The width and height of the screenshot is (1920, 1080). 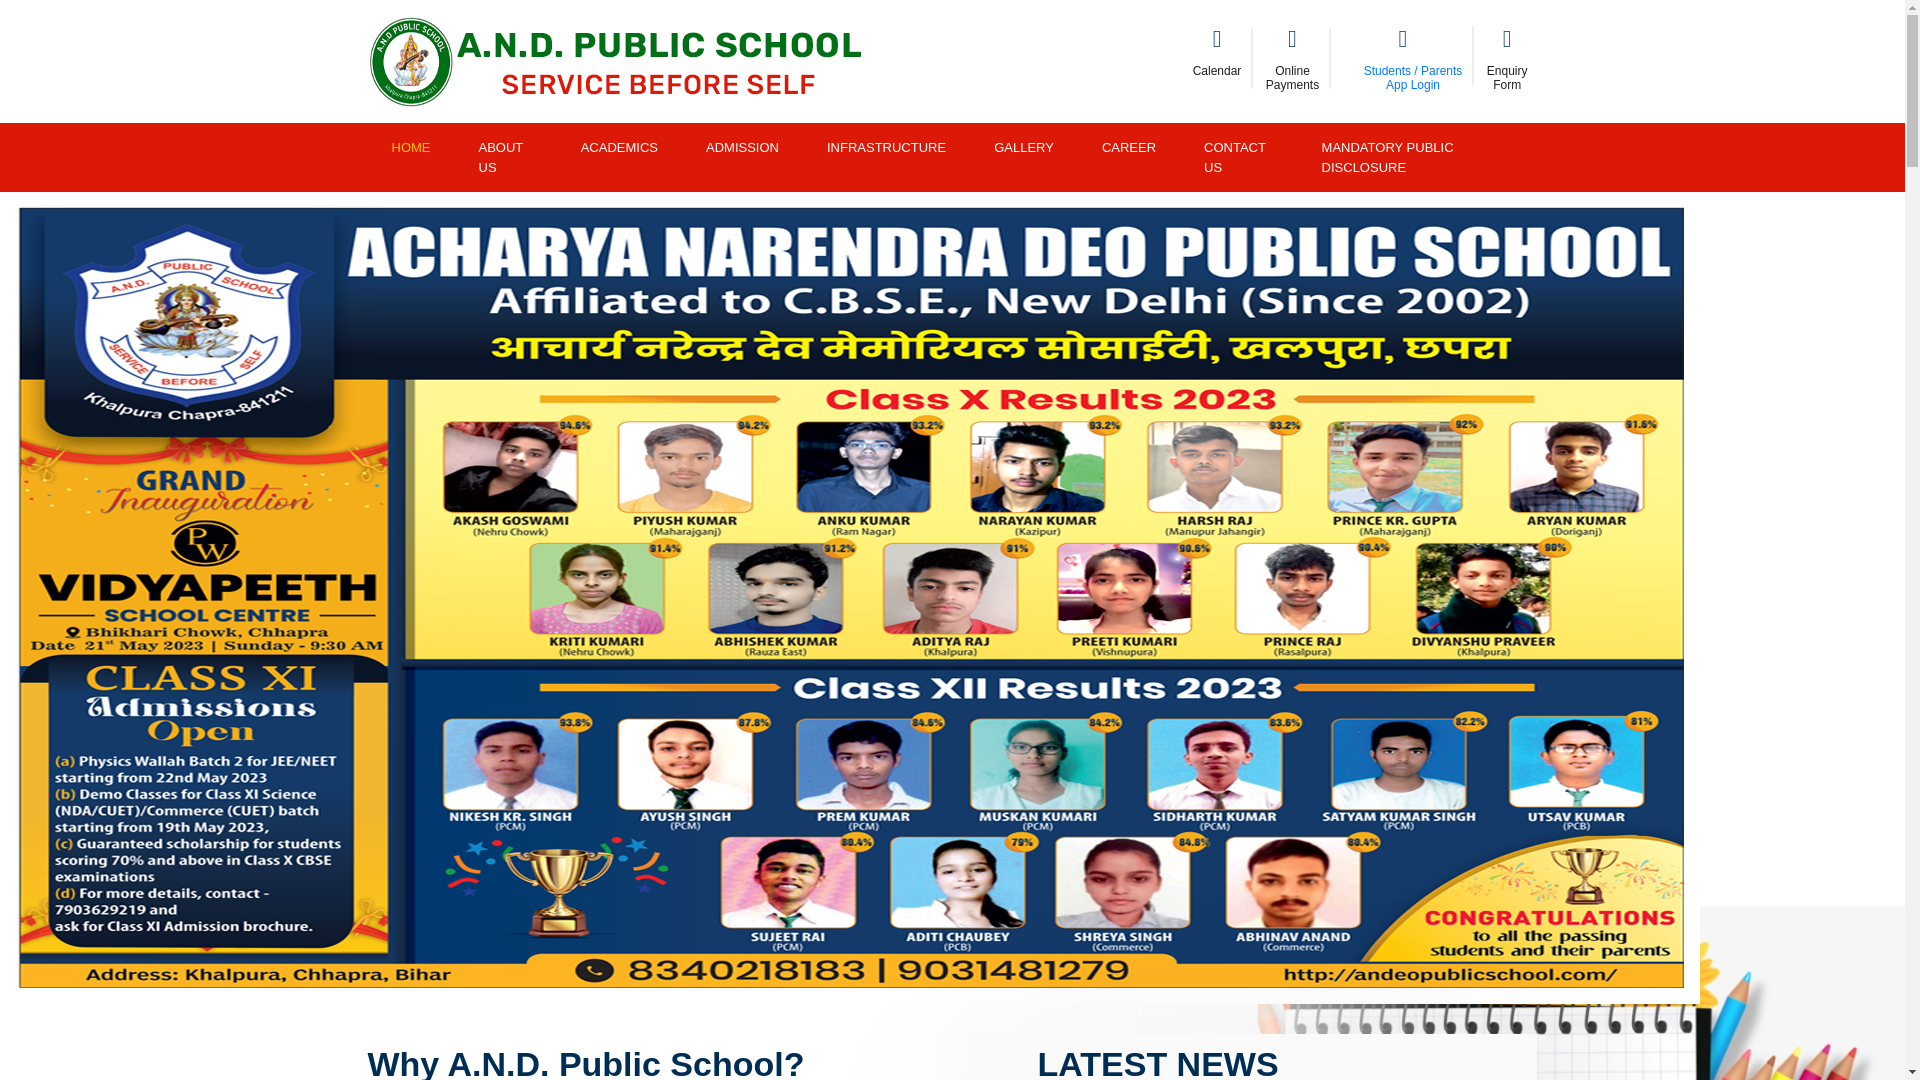 I want to click on ABOUT US, so click(x=742, y=148).